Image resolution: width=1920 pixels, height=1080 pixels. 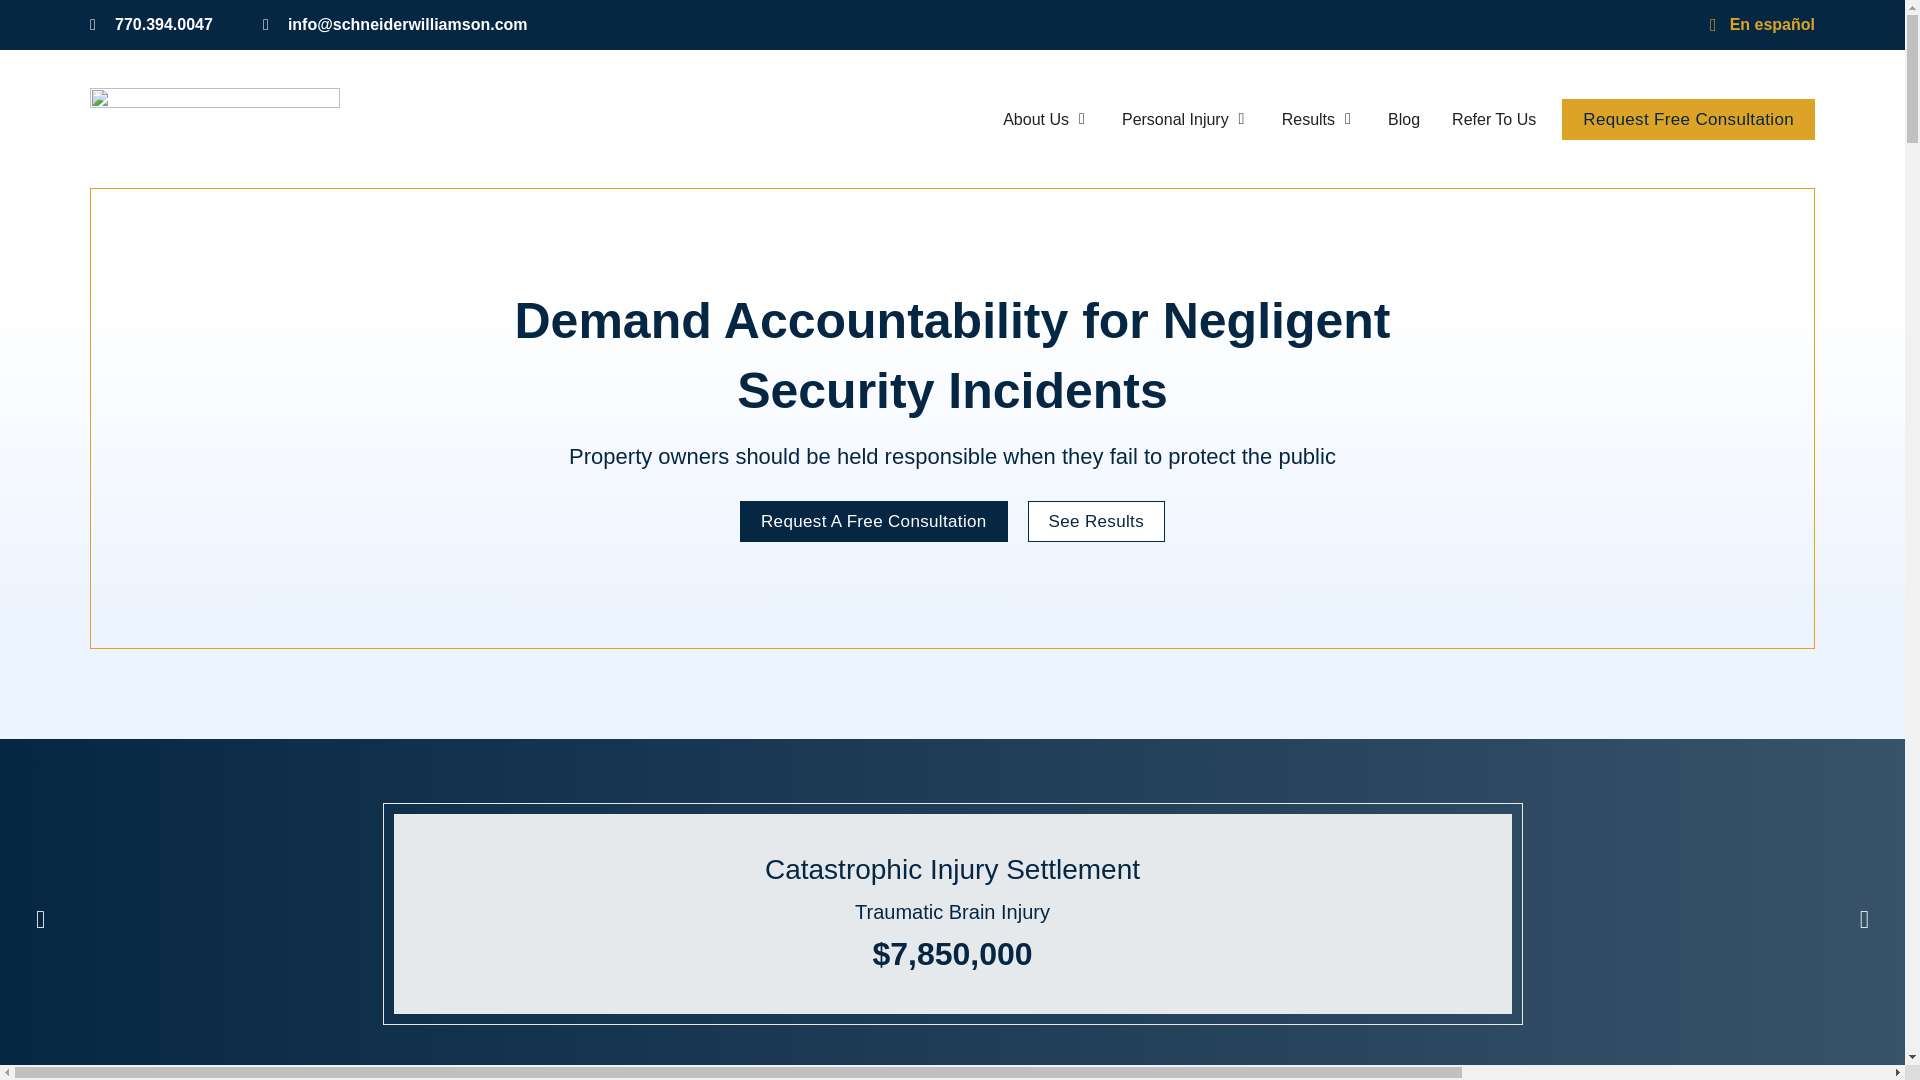 I want to click on Personal Injury, so click(x=1174, y=119).